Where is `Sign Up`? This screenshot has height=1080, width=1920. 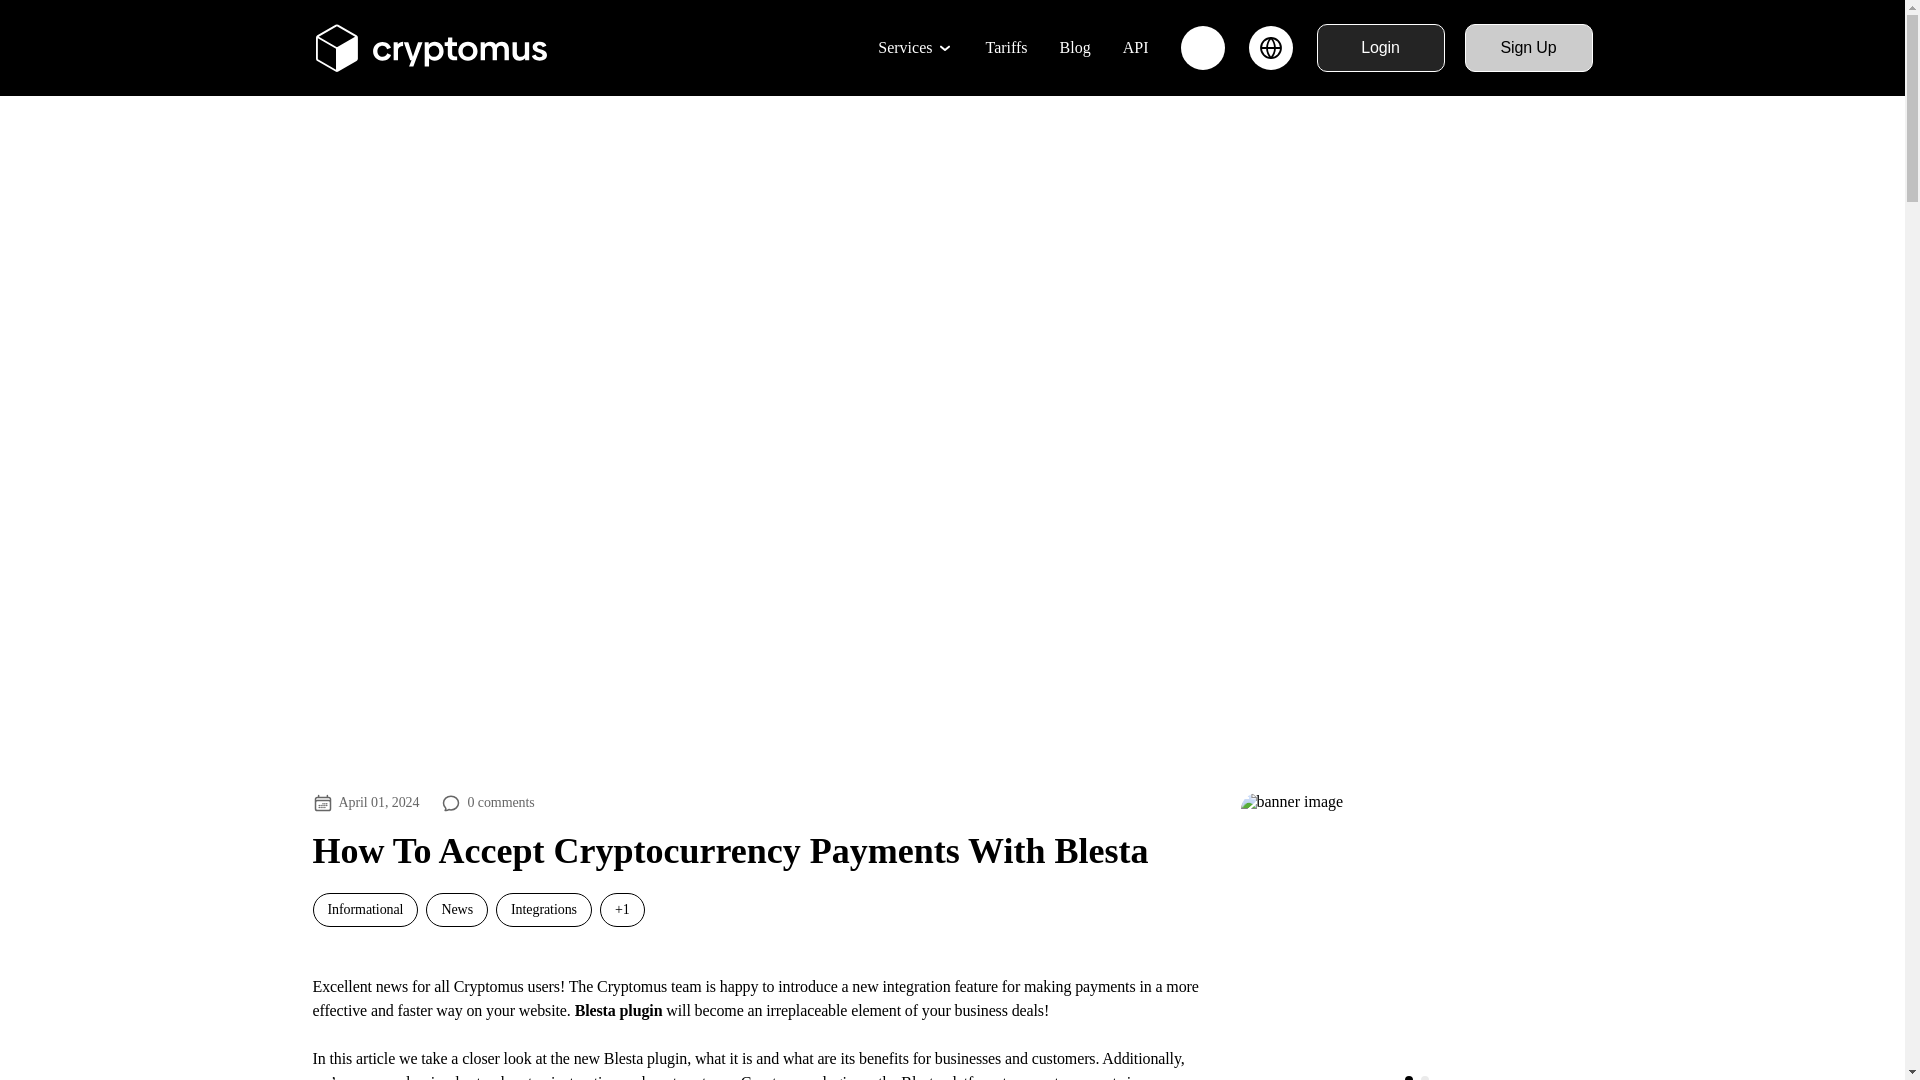
Sign Up is located at coordinates (1527, 47).